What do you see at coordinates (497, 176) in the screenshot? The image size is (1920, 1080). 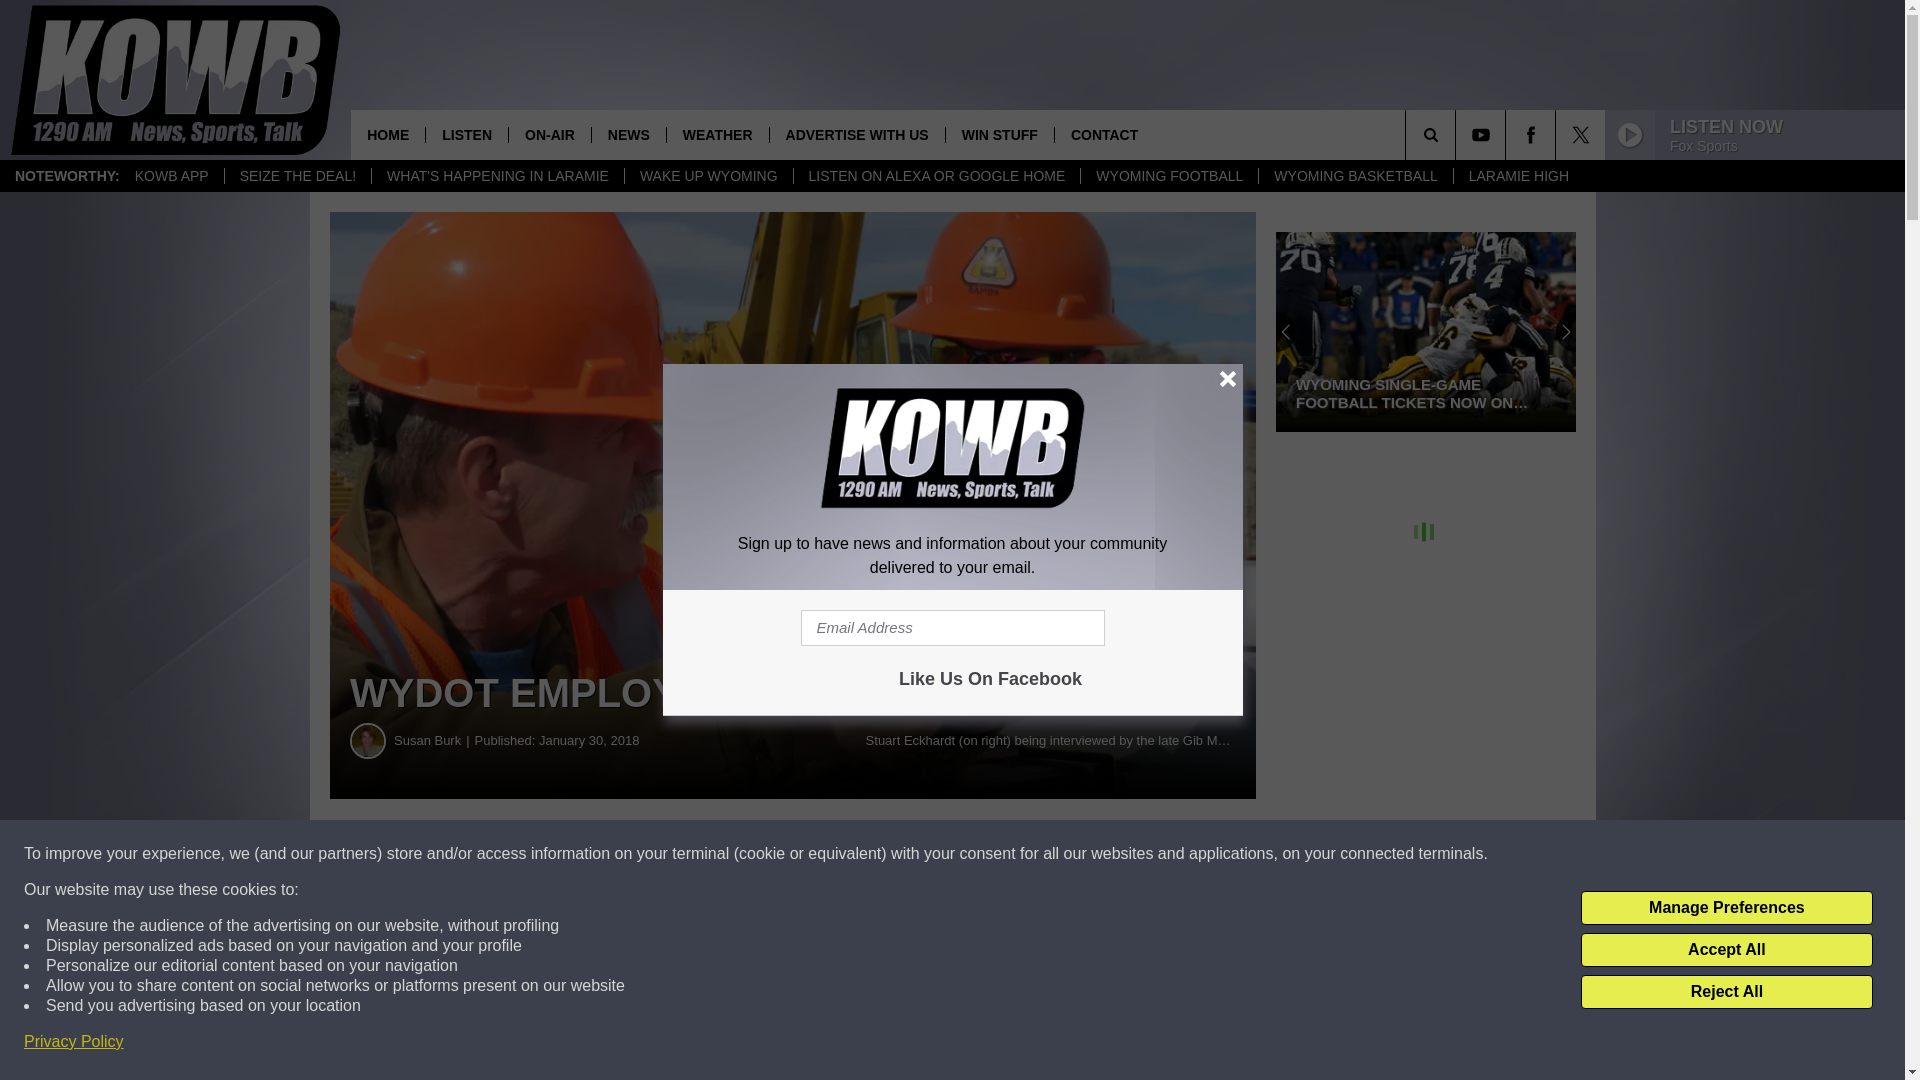 I see `WHAT'S HAPPENING IN LARAMIE` at bounding box center [497, 176].